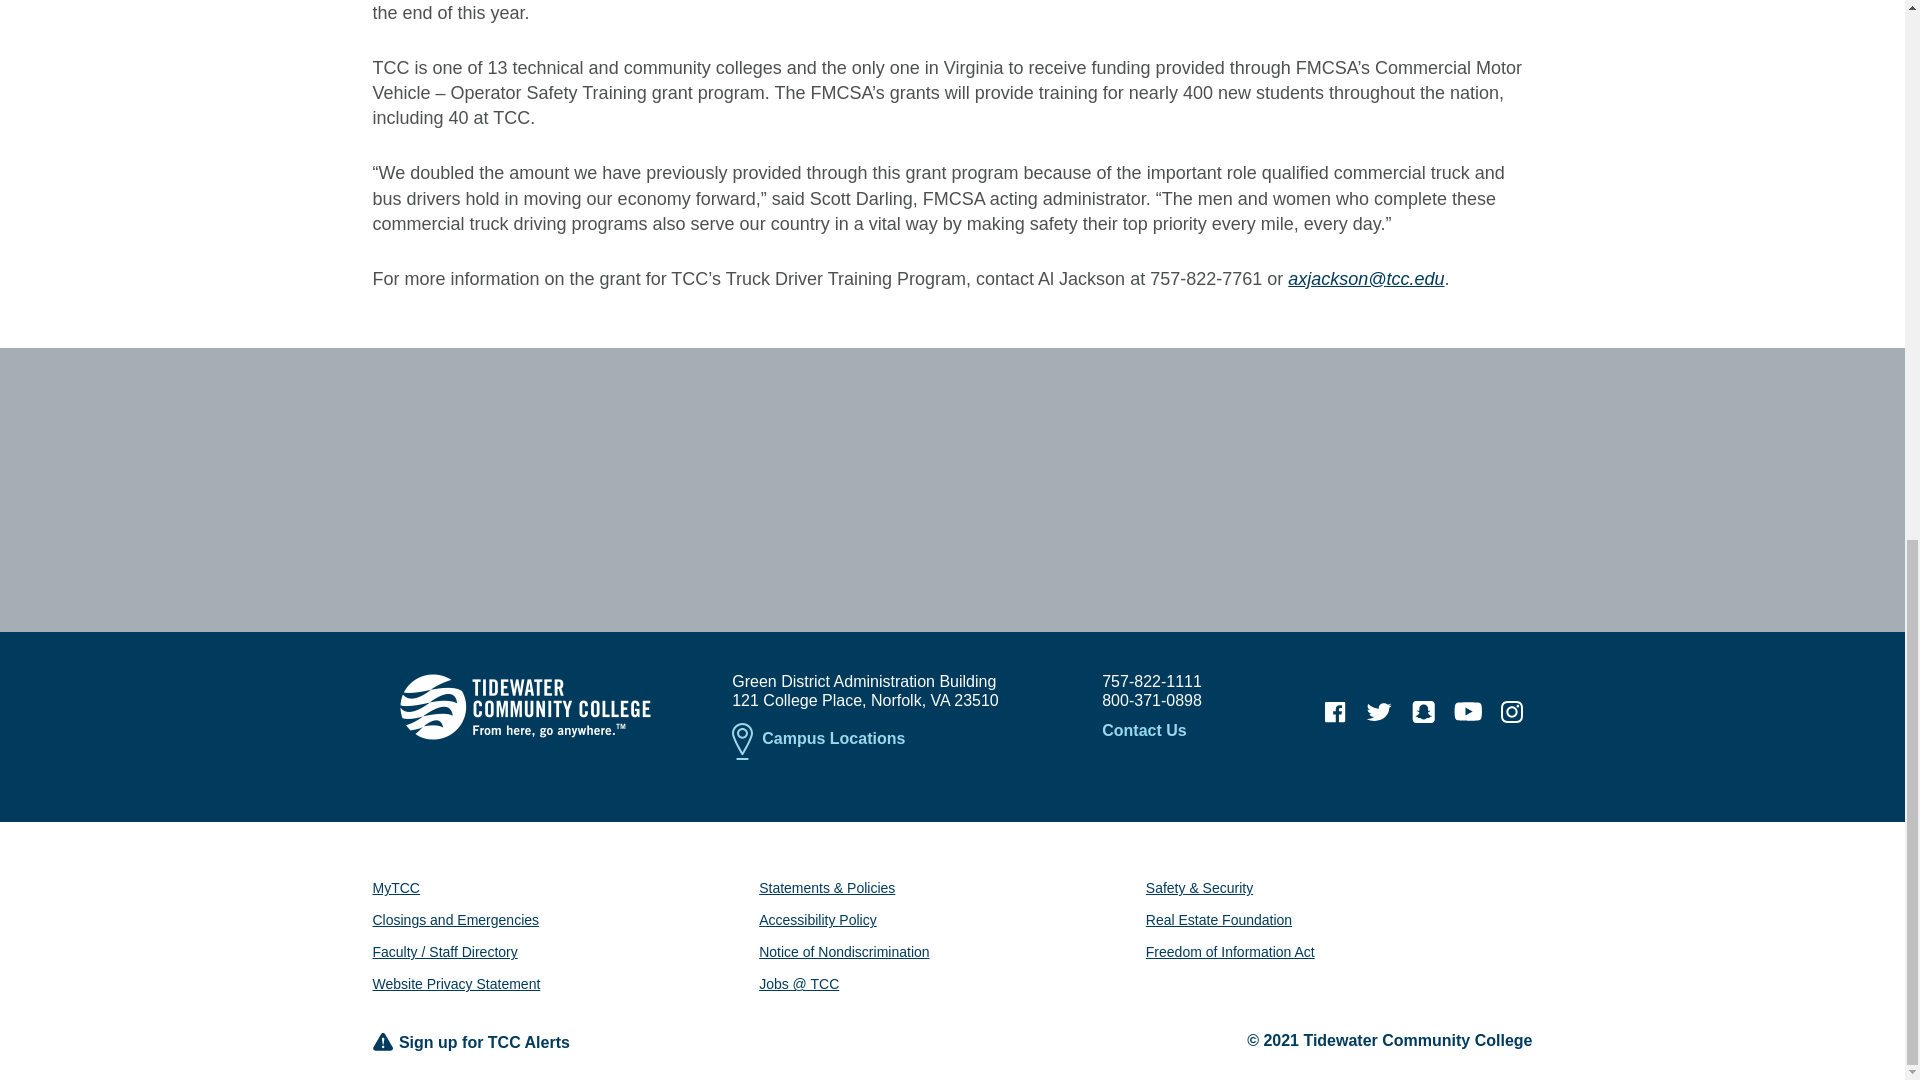 This screenshot has width=1920, height=1080. I want to click on TCC on Twitter, so click(1379, 712).